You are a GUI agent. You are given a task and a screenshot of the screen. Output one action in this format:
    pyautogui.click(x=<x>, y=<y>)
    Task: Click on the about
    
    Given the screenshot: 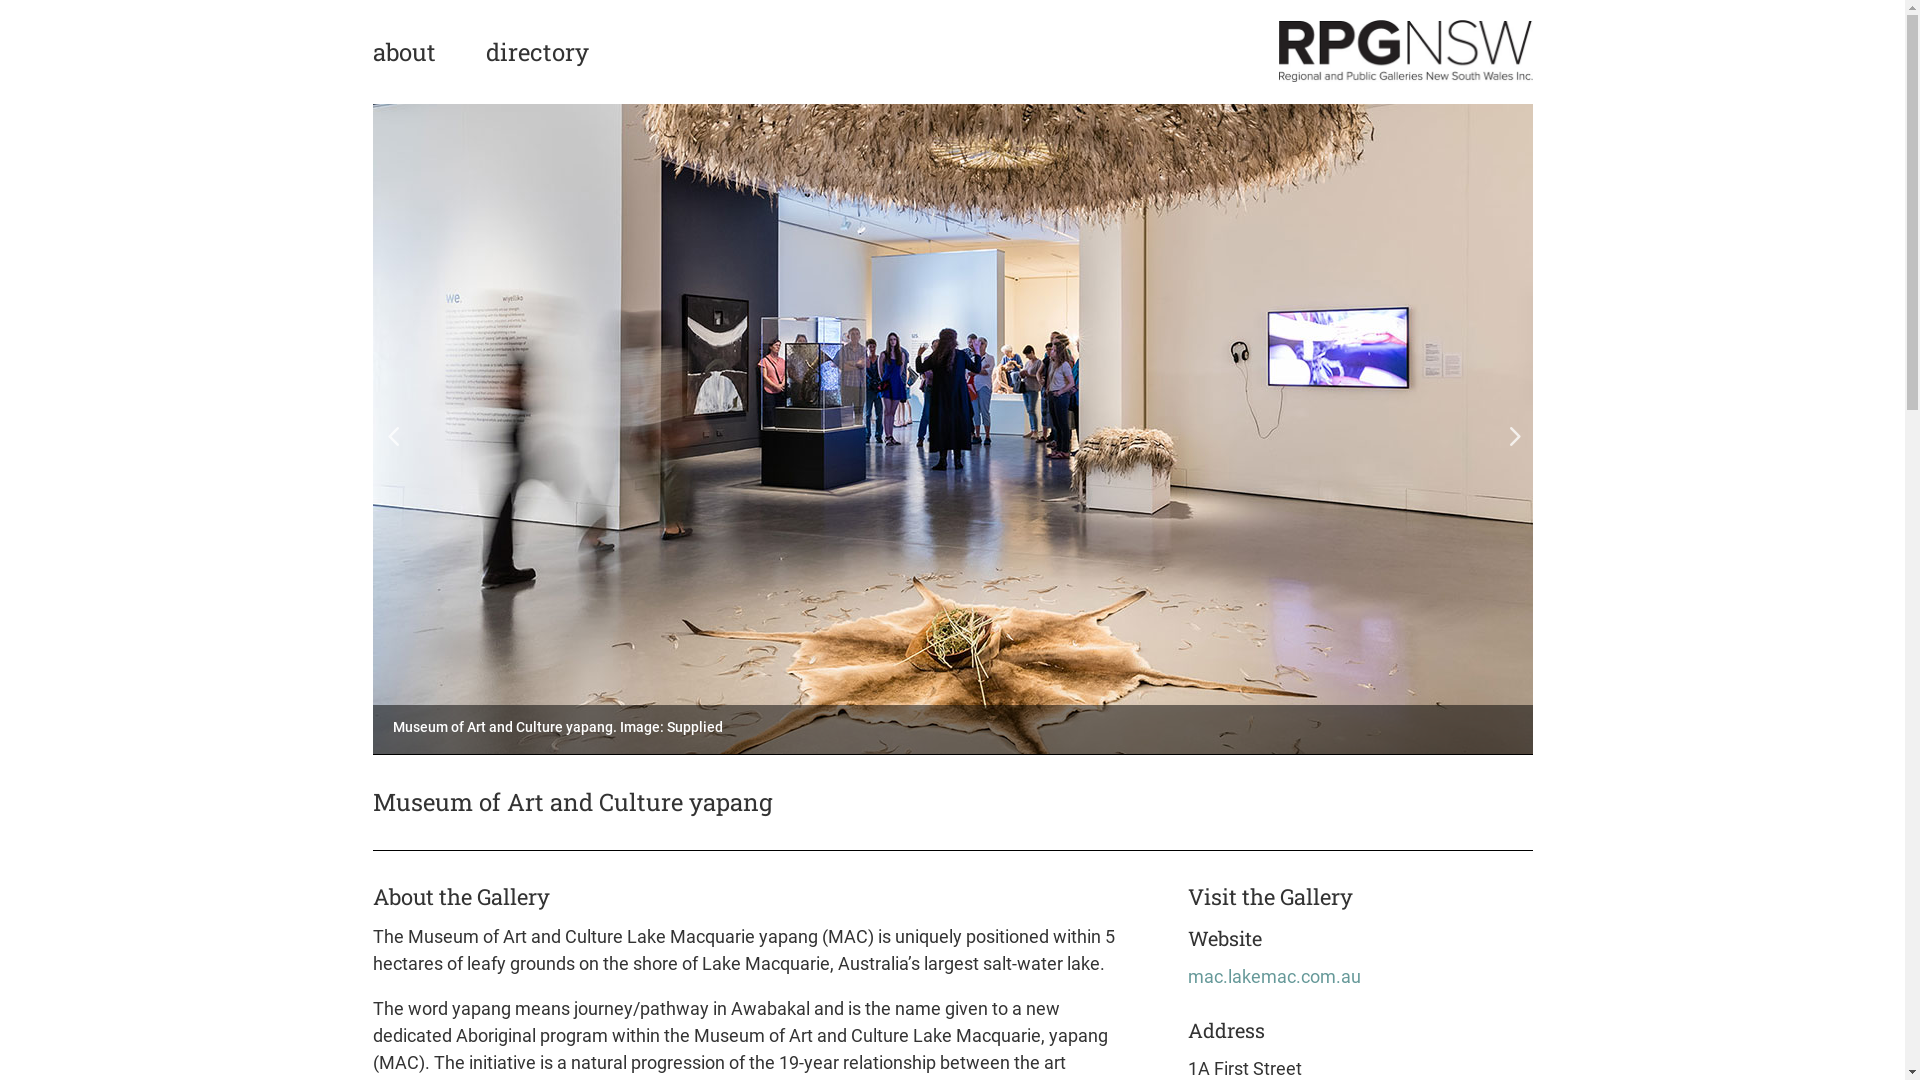 What is the action you would take?
    pyautogui.click(x=404, y=74)
    